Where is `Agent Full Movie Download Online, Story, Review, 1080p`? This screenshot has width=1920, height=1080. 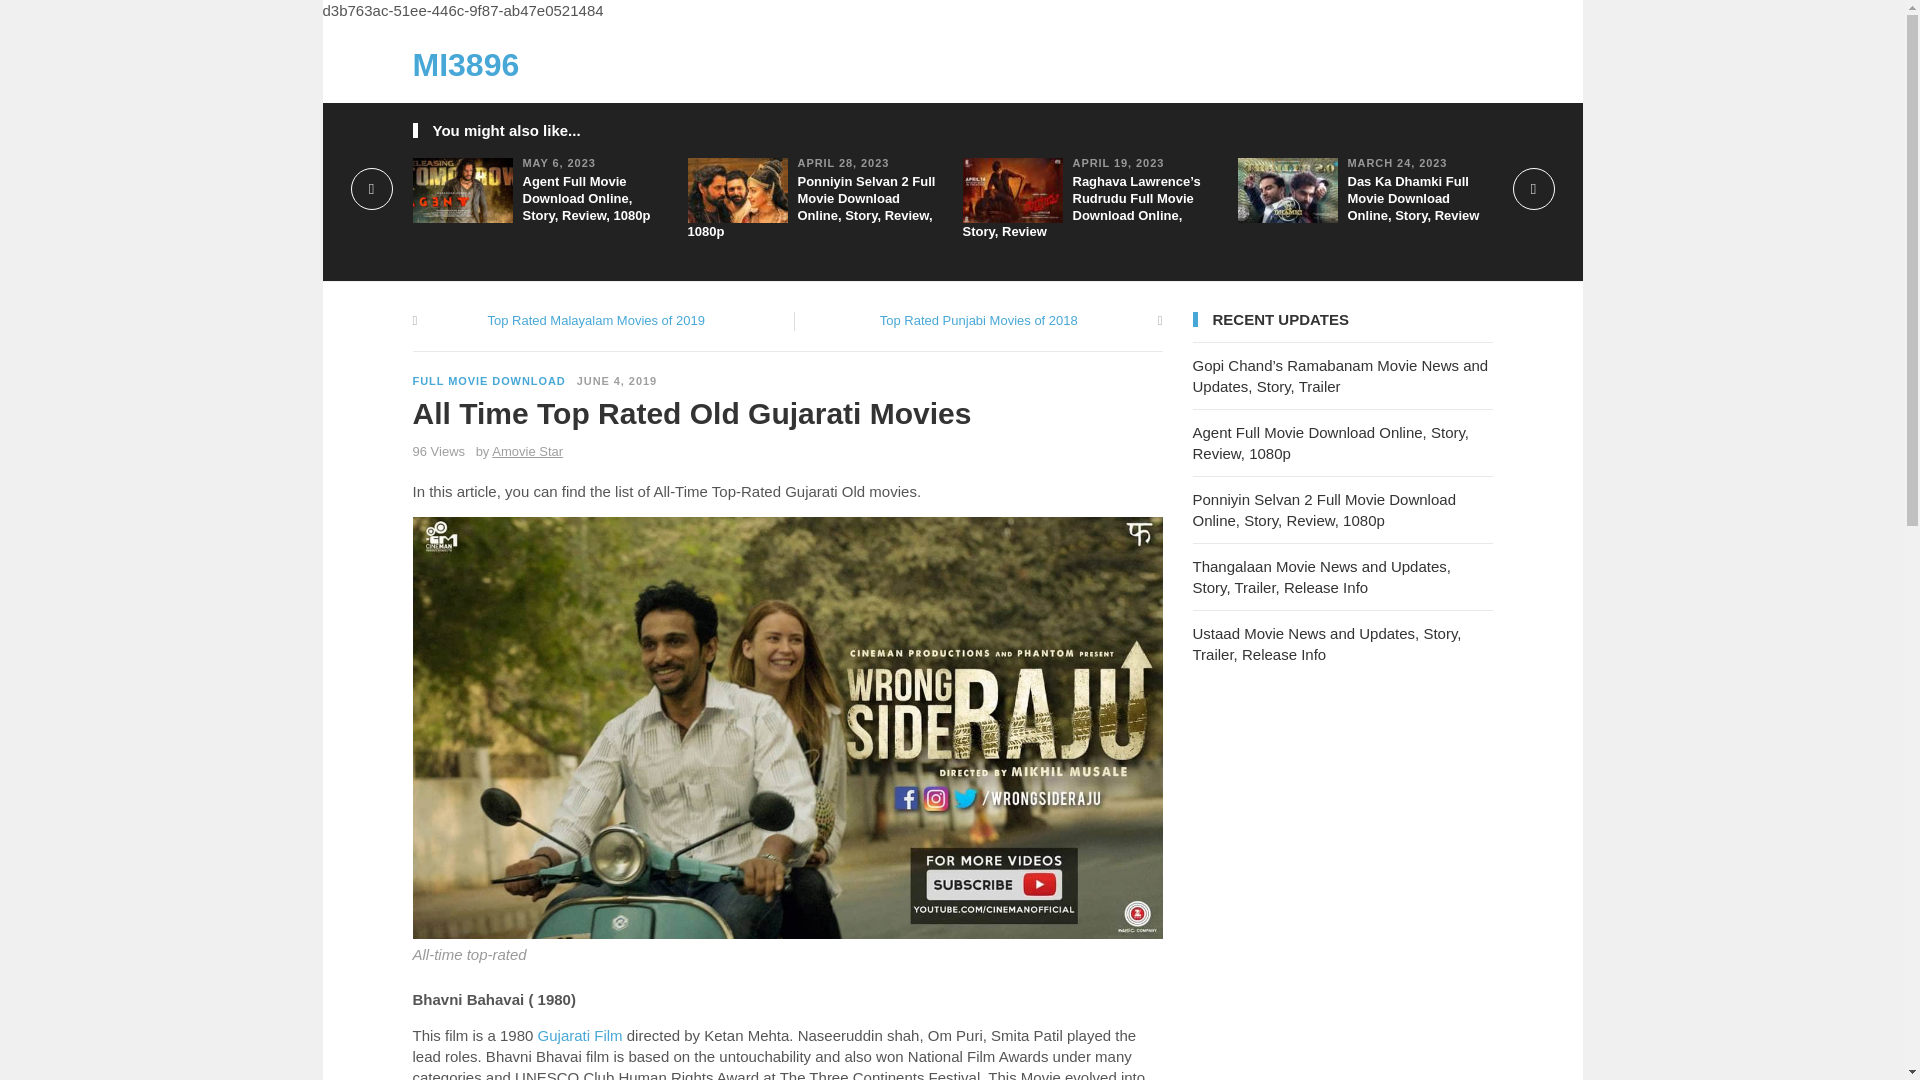 Agent Full Movie Download Online, Story, Review, 1080p is located at coordinates (586, 198).